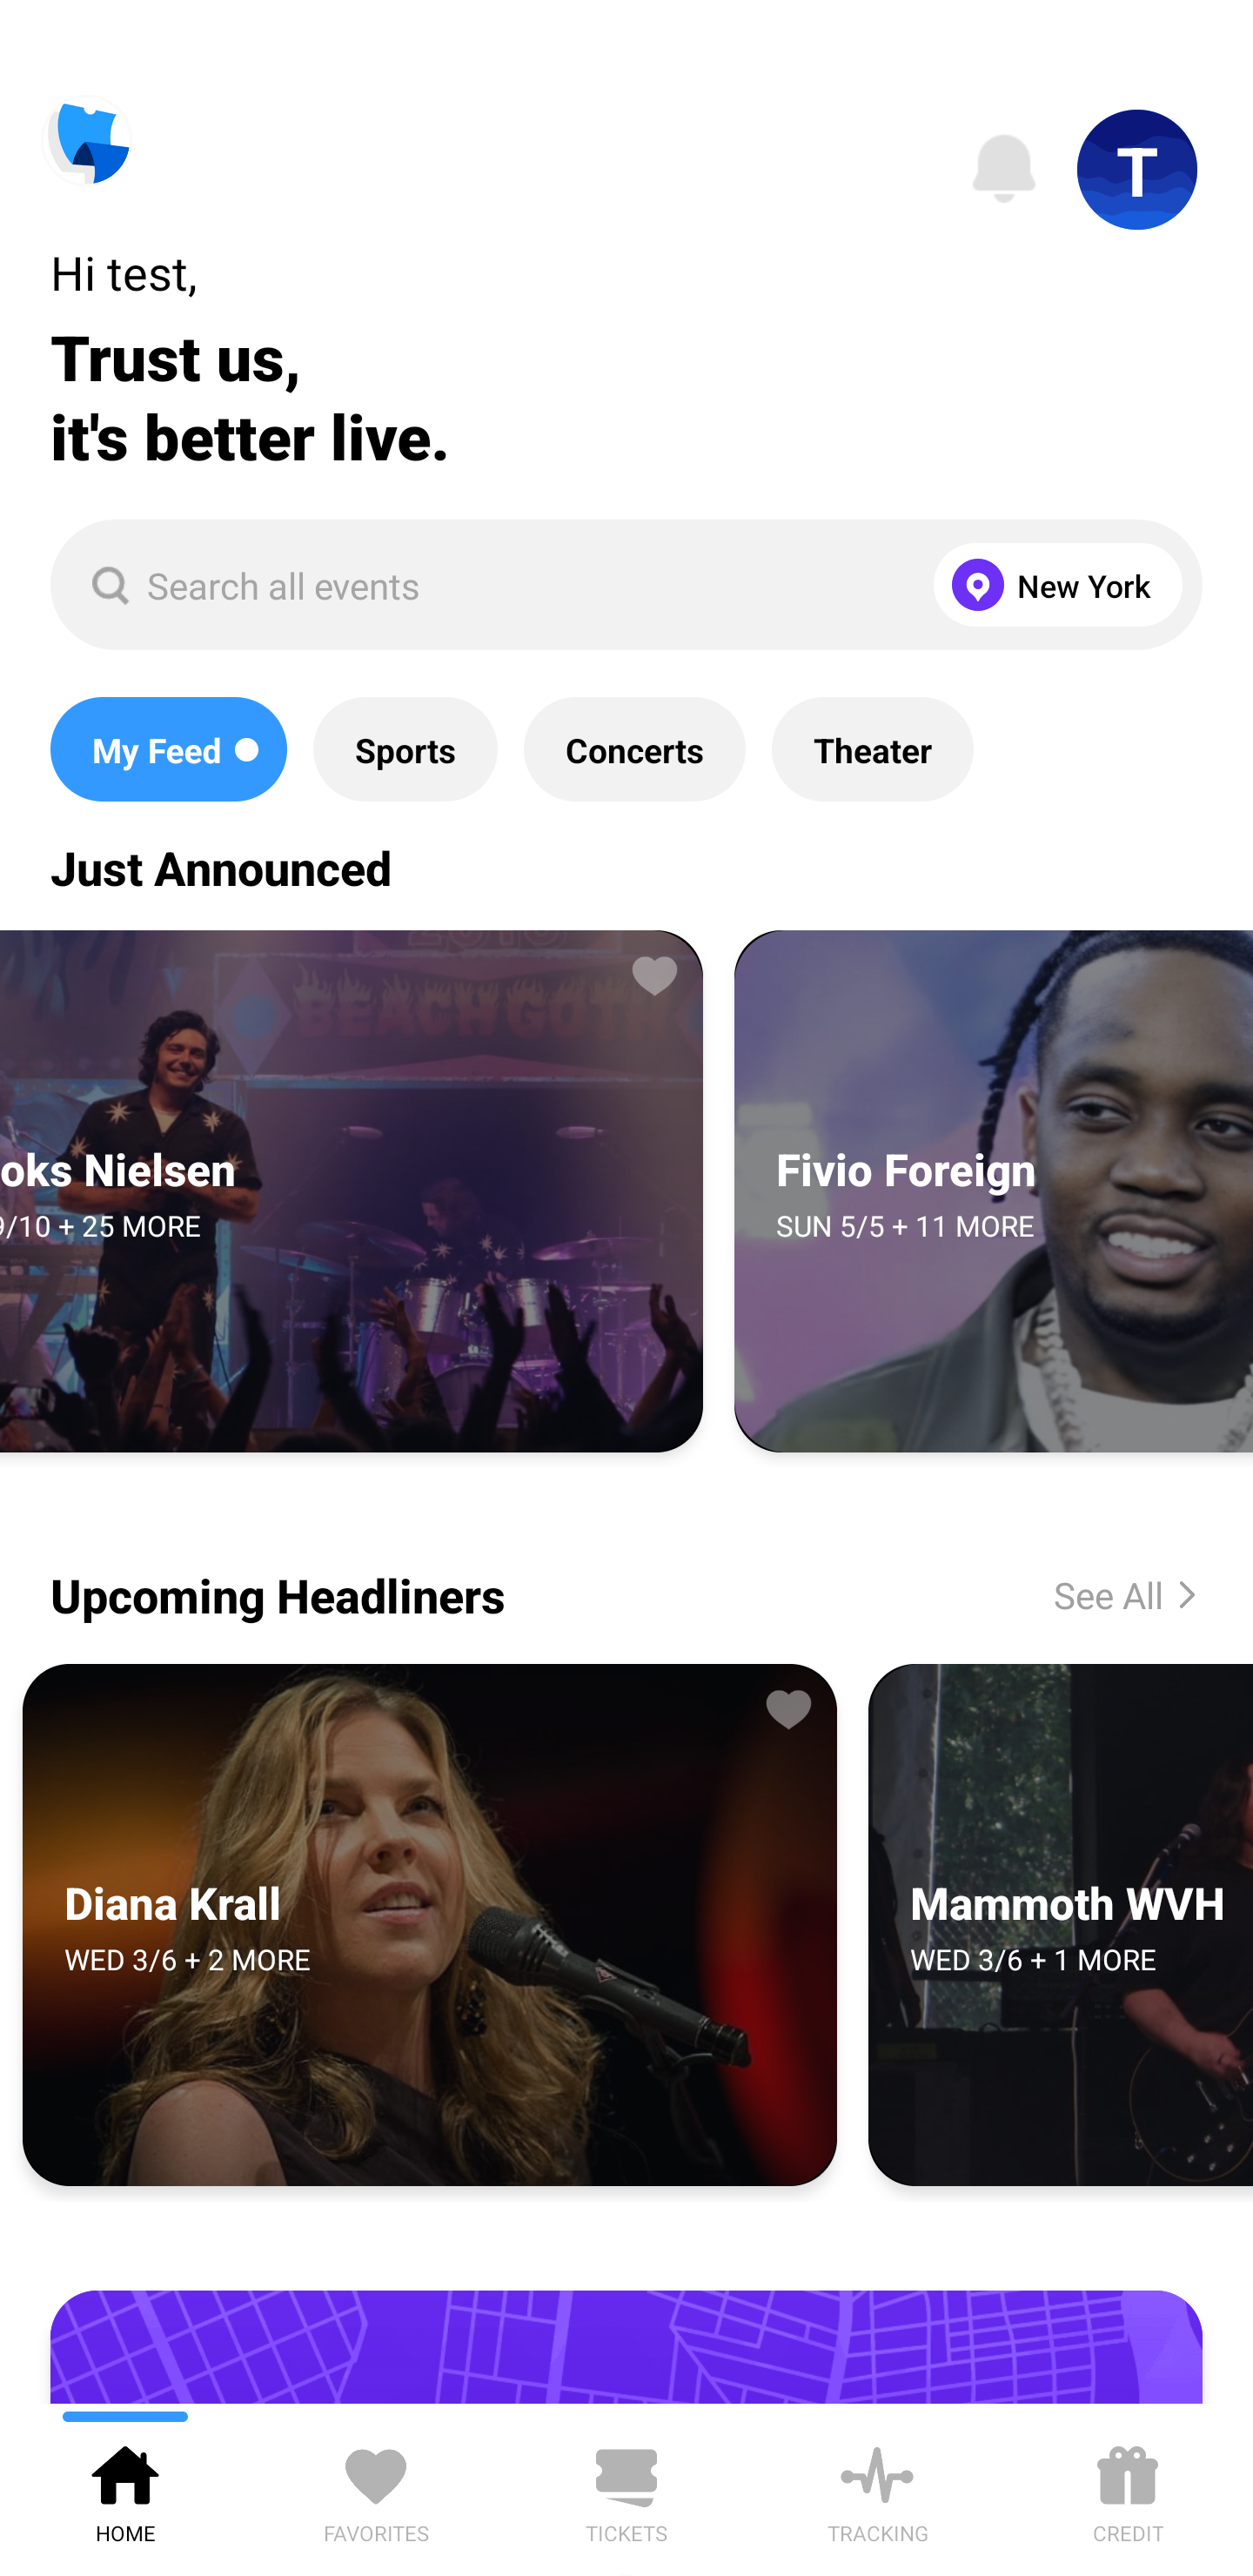  What do you see at coordinates (633, 749) in the screenshot?
I see `Concerts` at bounding box center [633, 749].